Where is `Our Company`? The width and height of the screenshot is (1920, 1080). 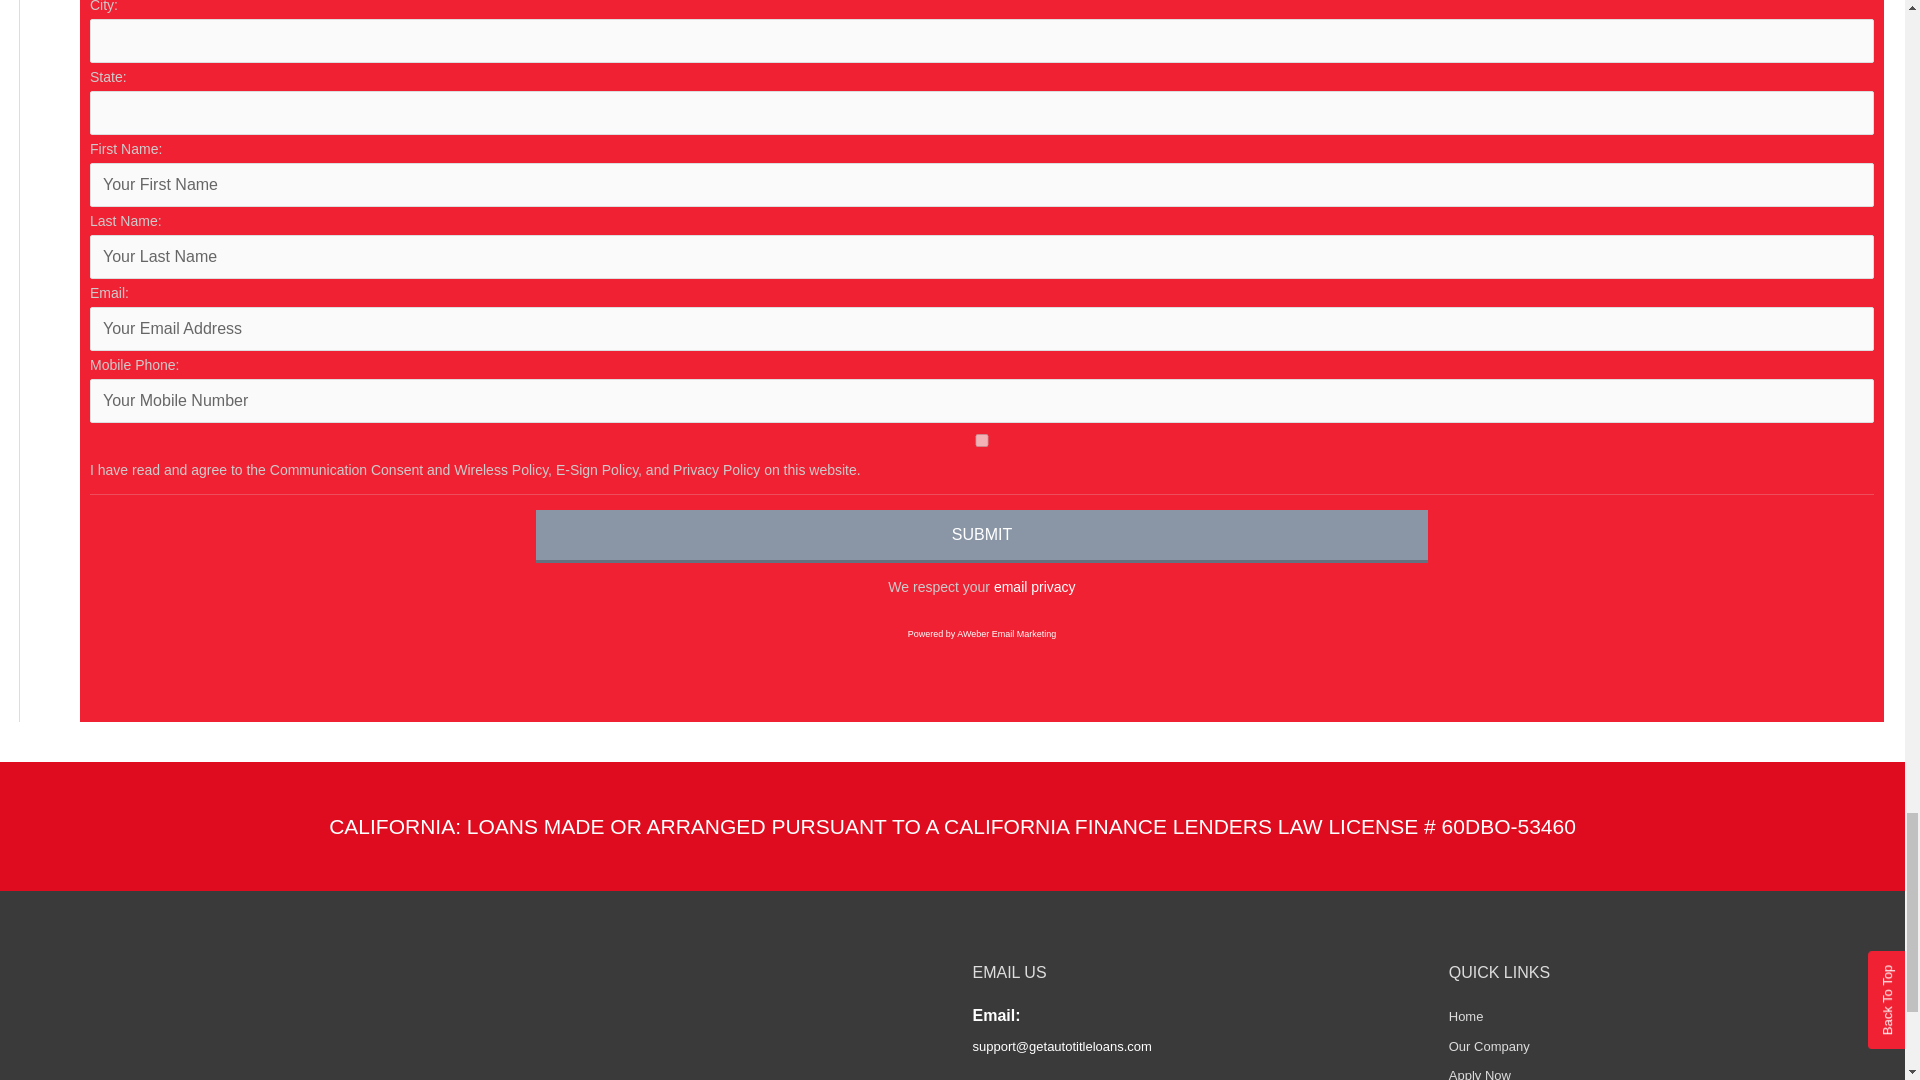 Our Company is located at coordinates (1490, 1046).